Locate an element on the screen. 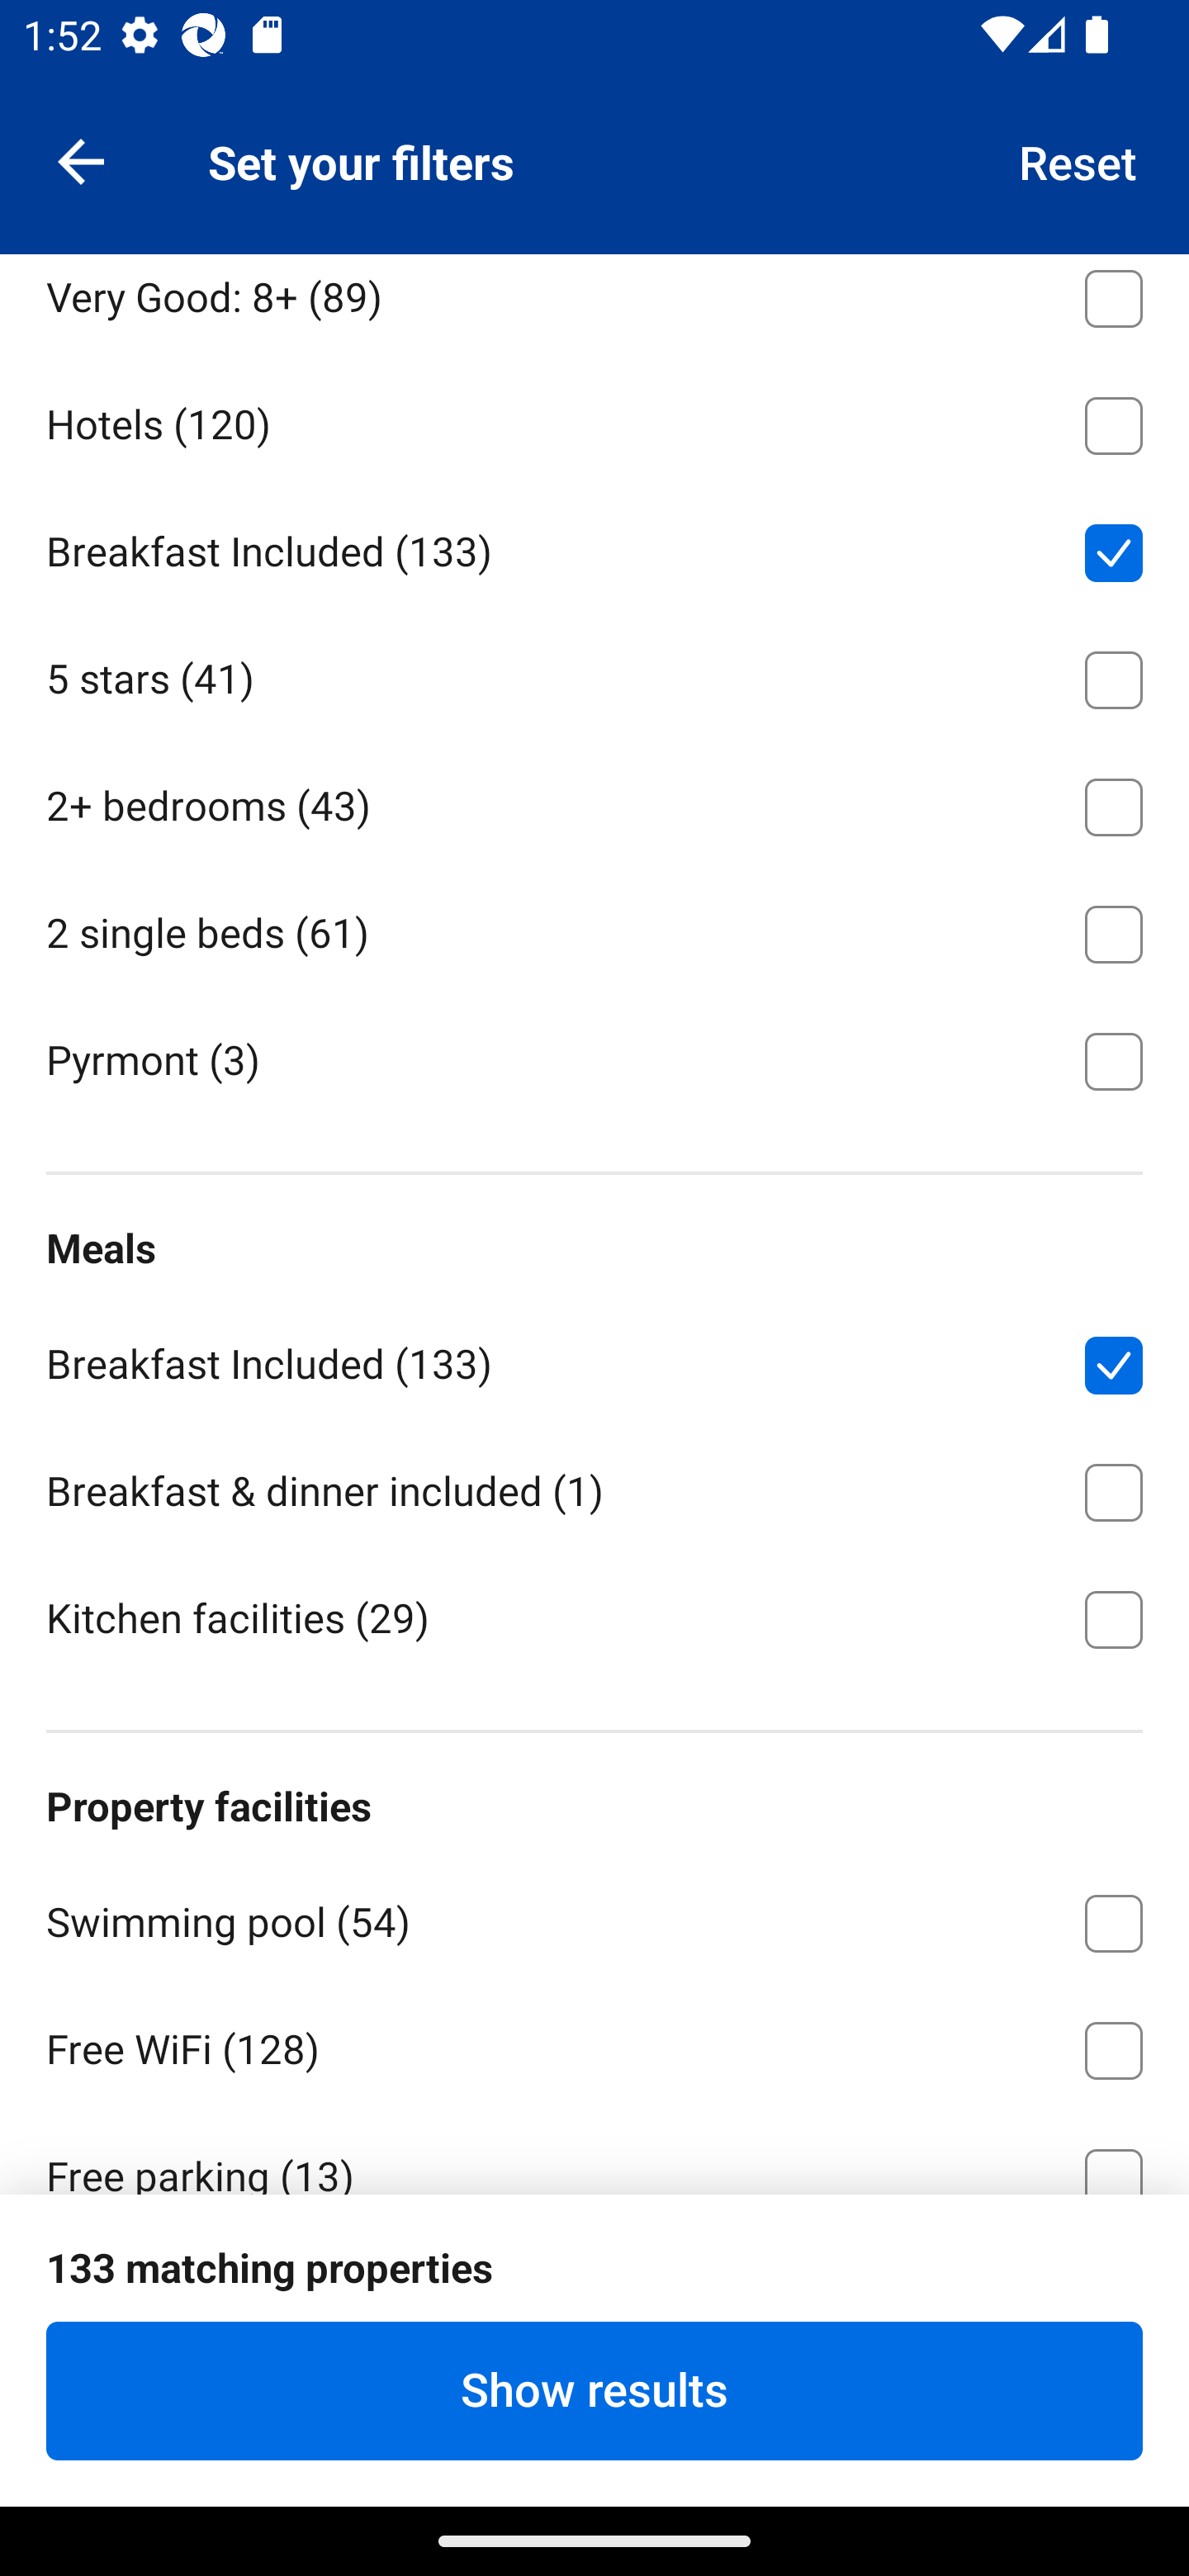 The image size is (1189, 2576). Navigate up is located at coordinates (81, 160).